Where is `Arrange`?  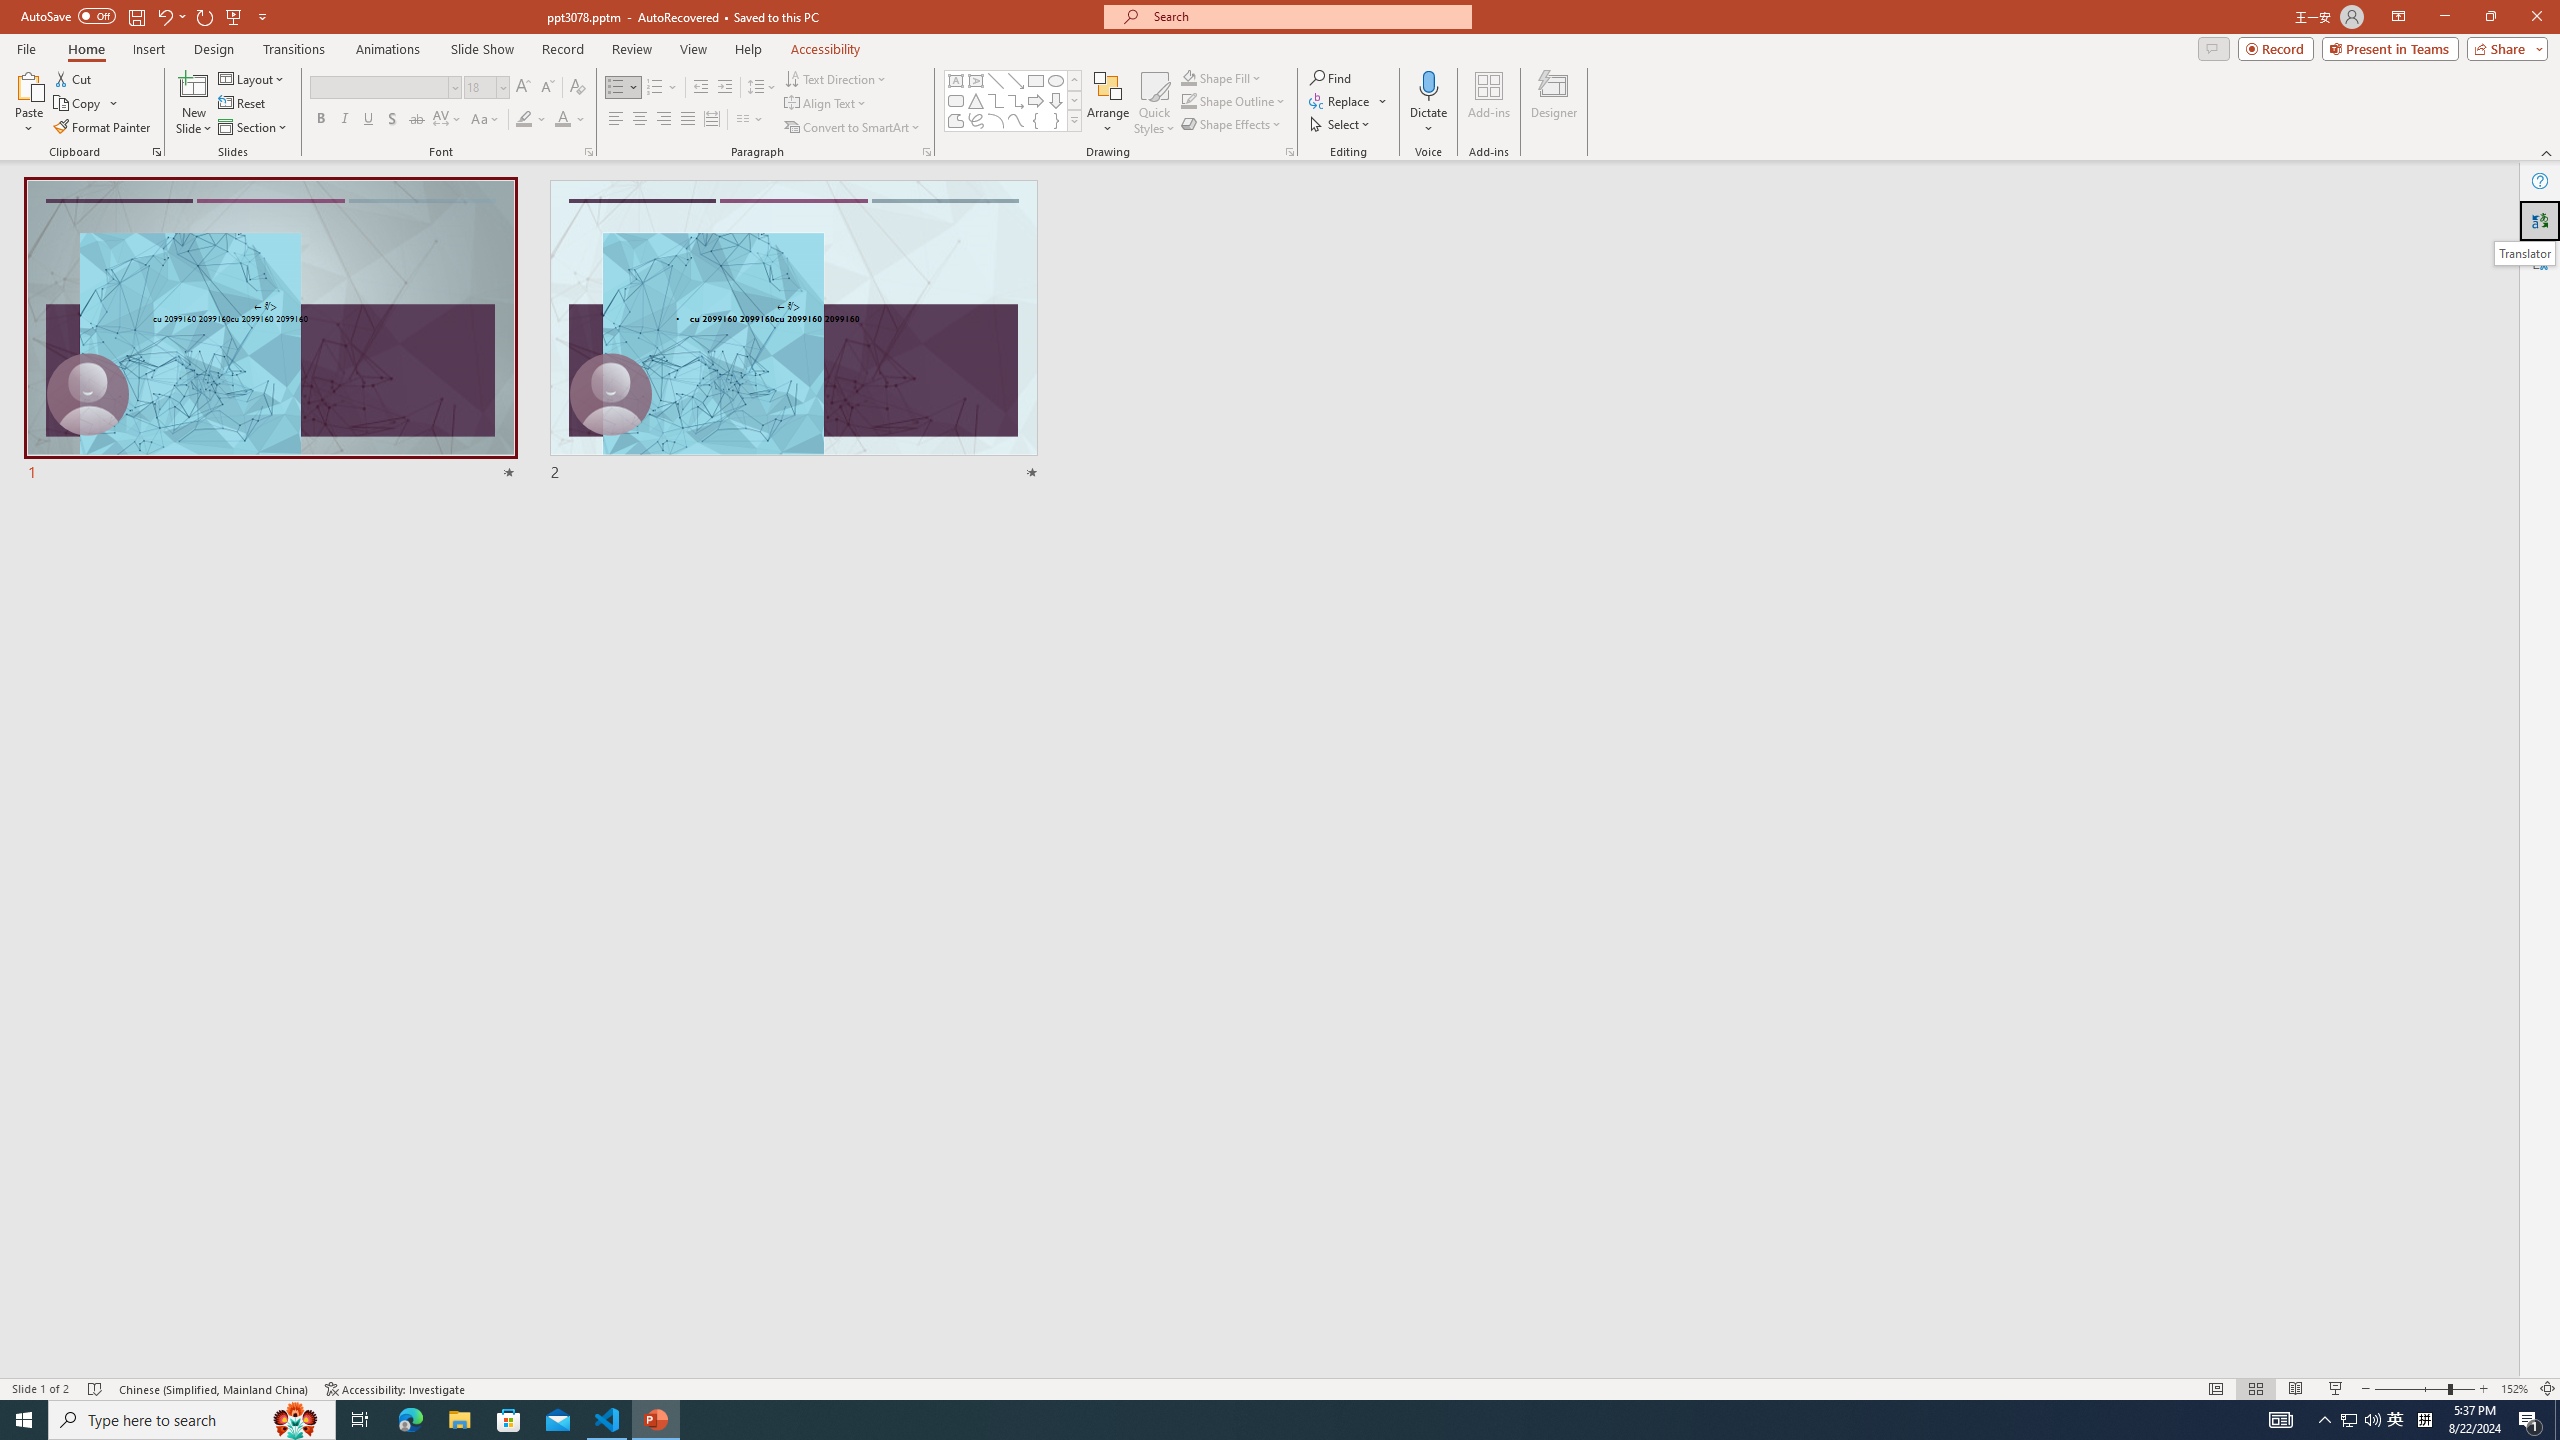
Arrange is located at coordinates (1108, 103).